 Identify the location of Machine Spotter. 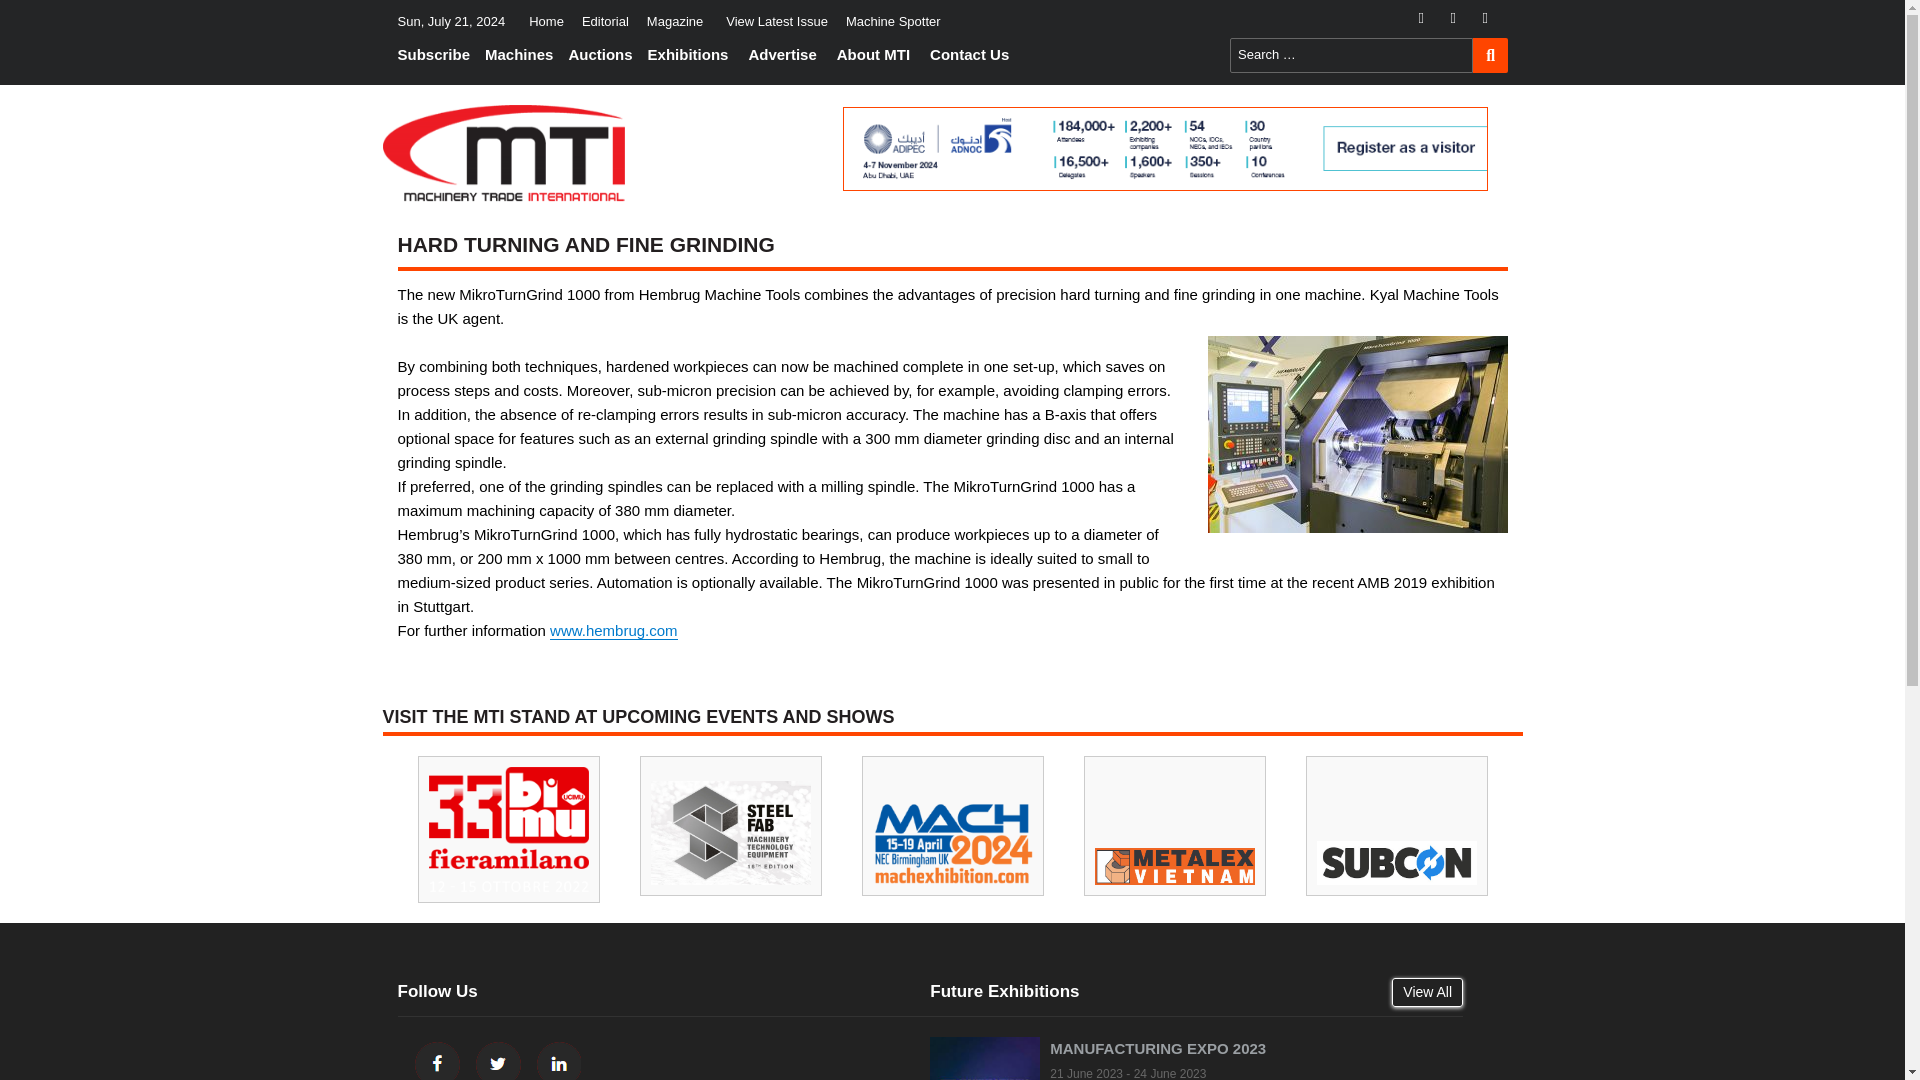
(894, 21).